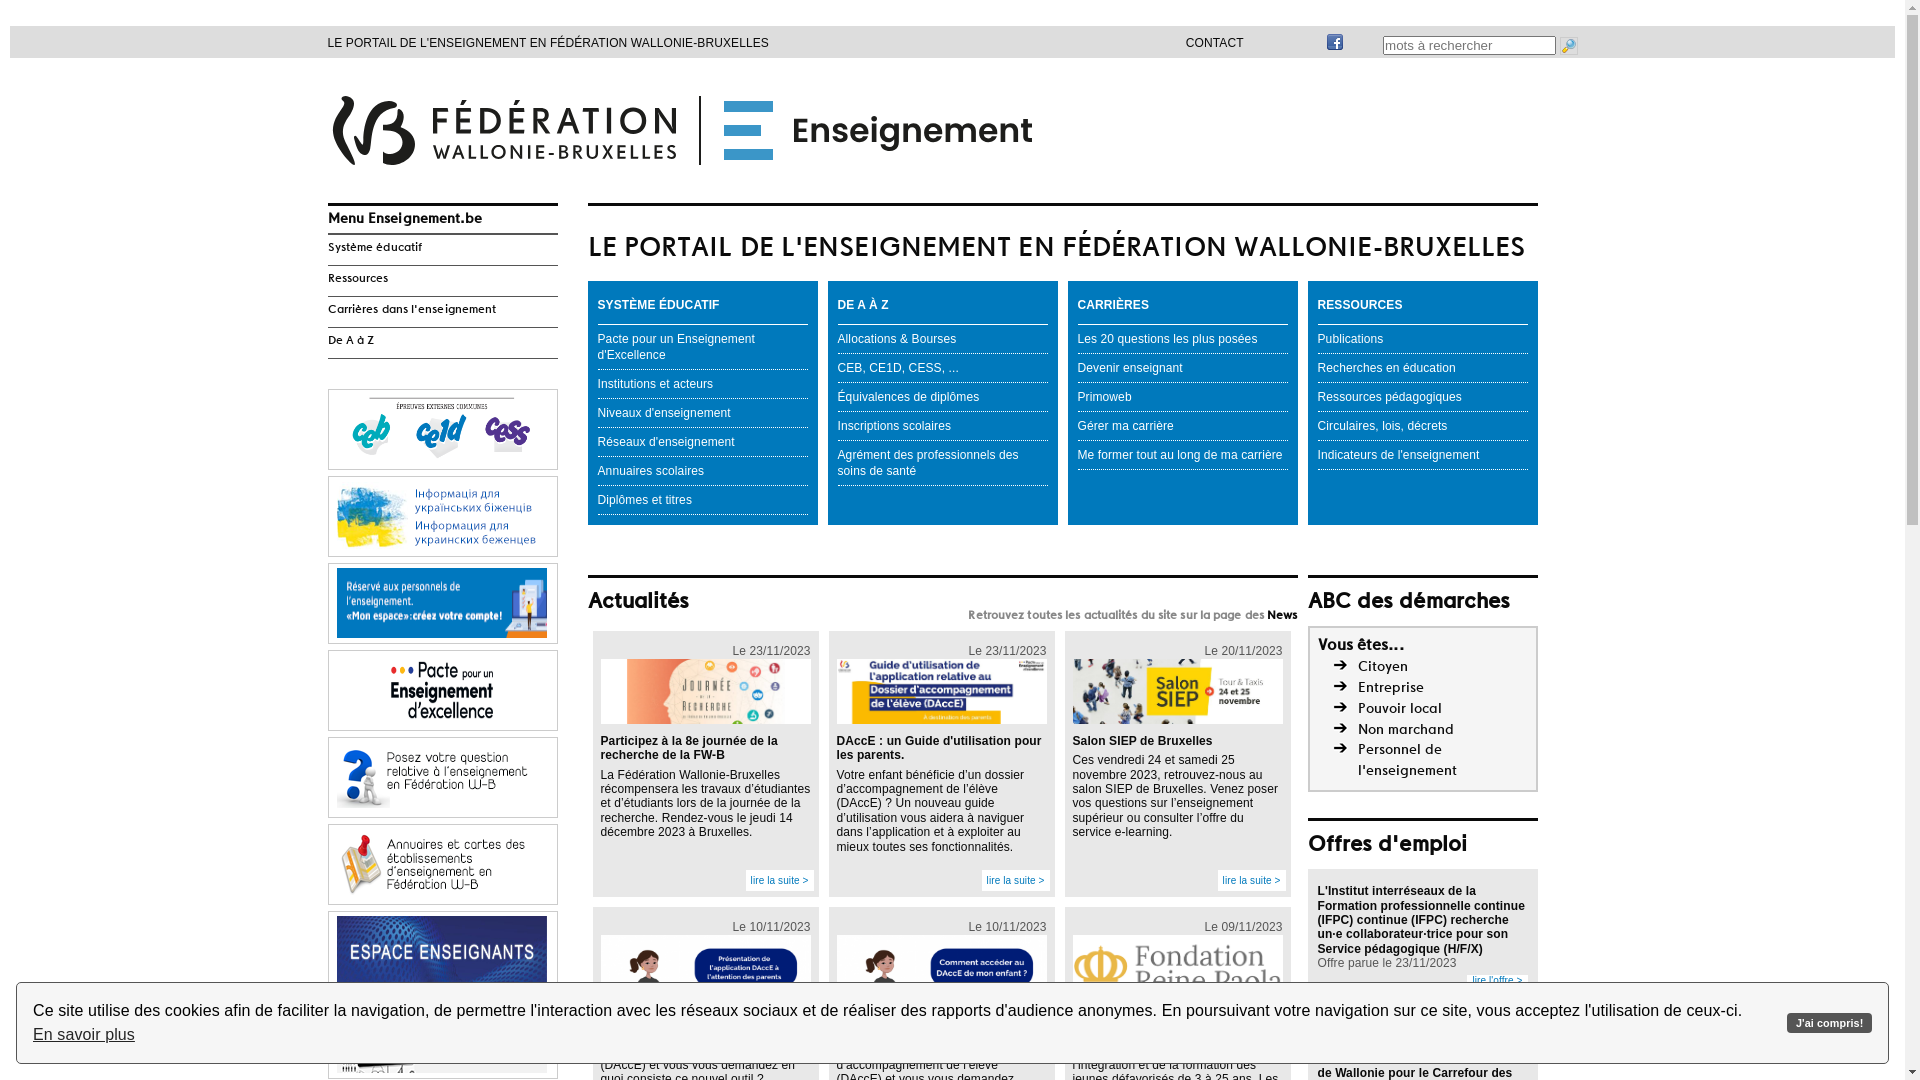 This screenshot has height=1080, width=1920. What do you see at coordinates (943, 368) in the screenshot?
I see `CEB, CE1D, CESS, ...` at bounding box center [943, 368].